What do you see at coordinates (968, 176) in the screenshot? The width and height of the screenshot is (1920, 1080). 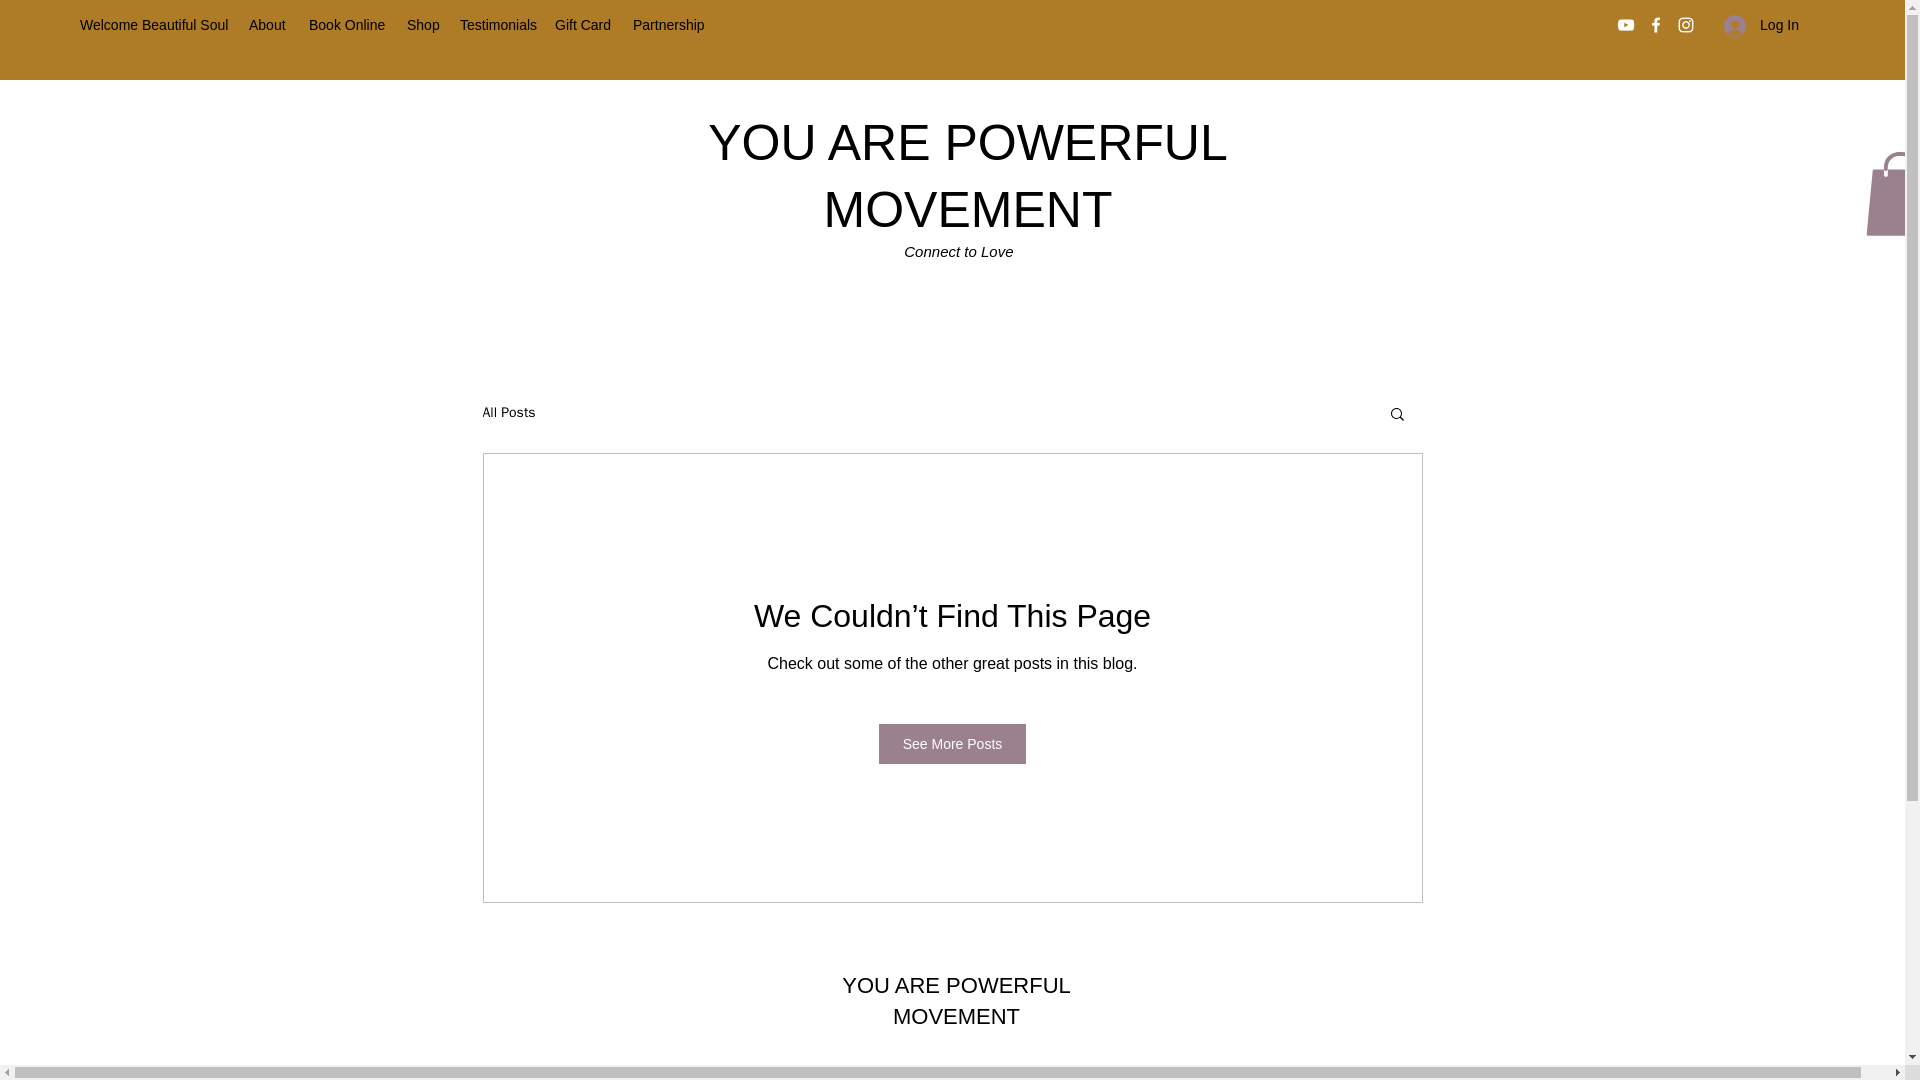 I see `YOU ARE POWERFUL MOVEMENT` at bounding box center [968, 176].